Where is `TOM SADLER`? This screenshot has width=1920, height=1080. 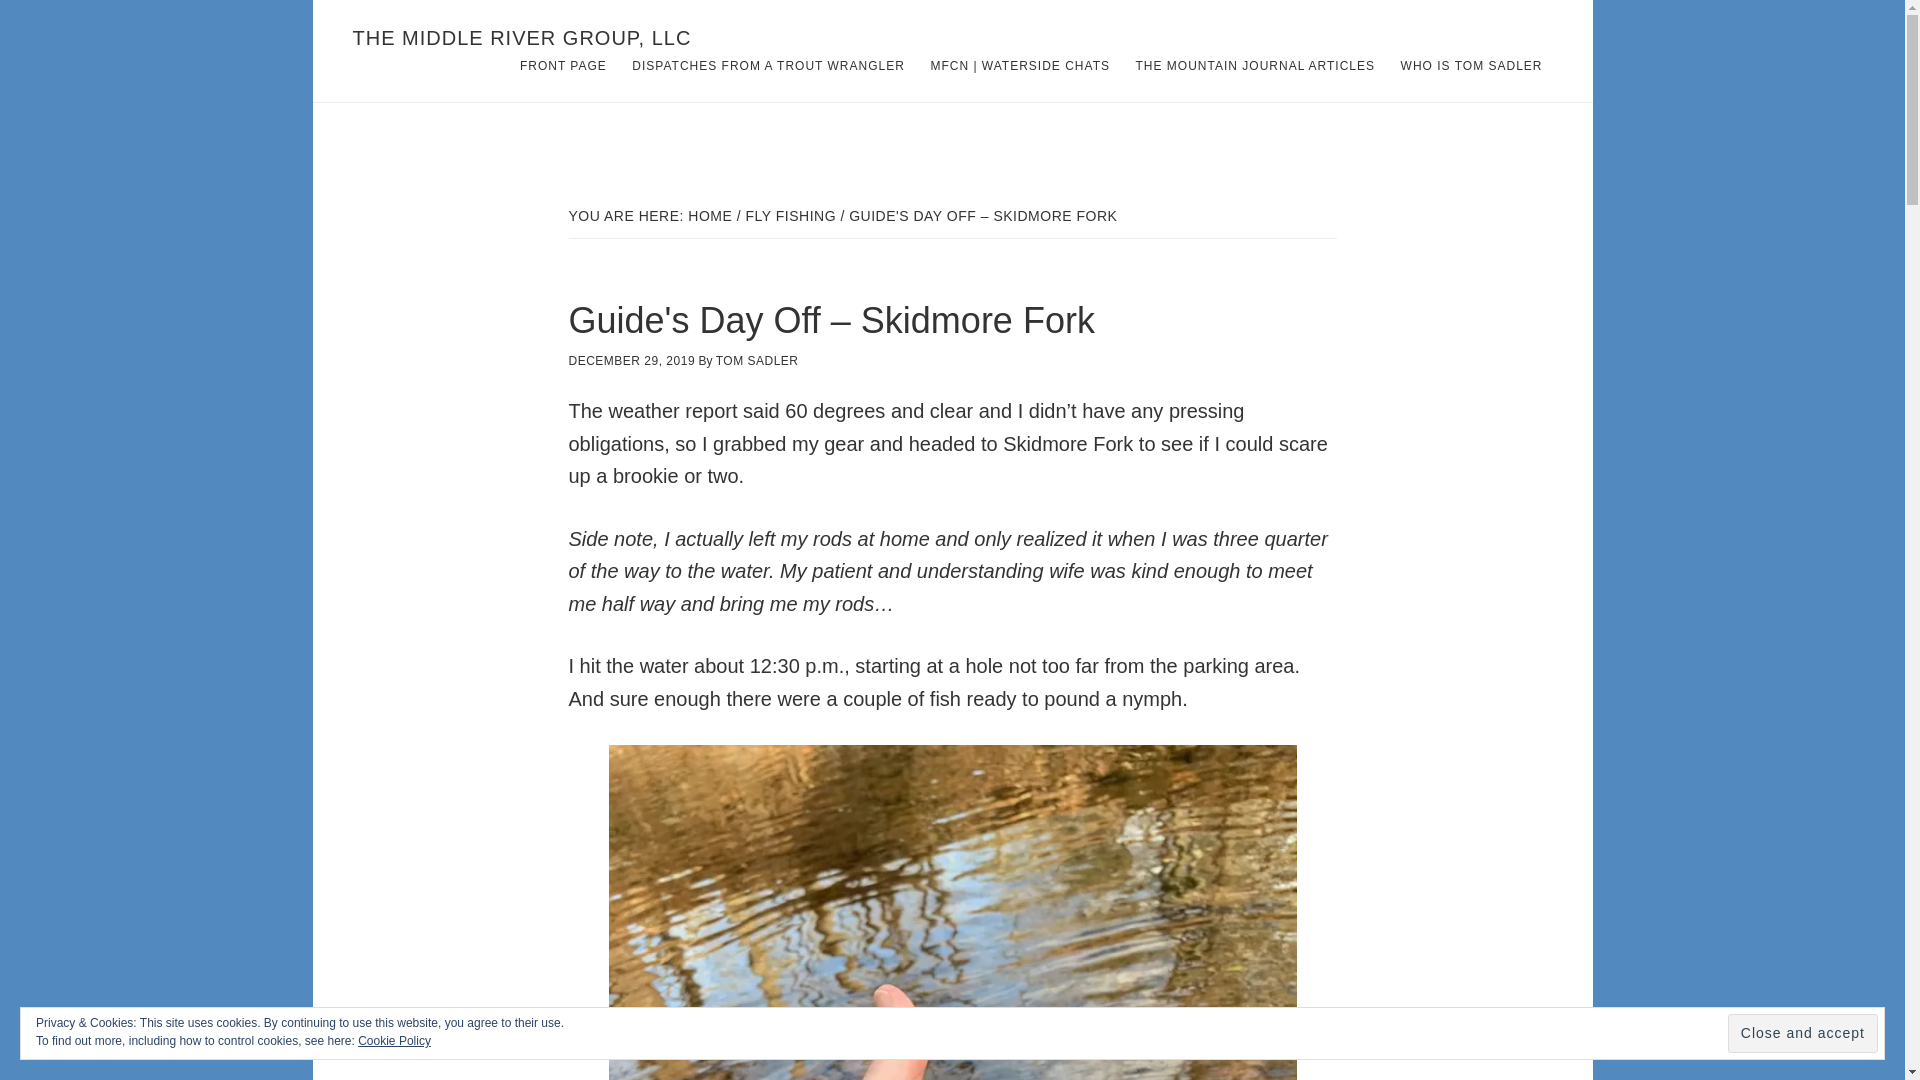
TOM SADLER is located at coordinates (757, 361).